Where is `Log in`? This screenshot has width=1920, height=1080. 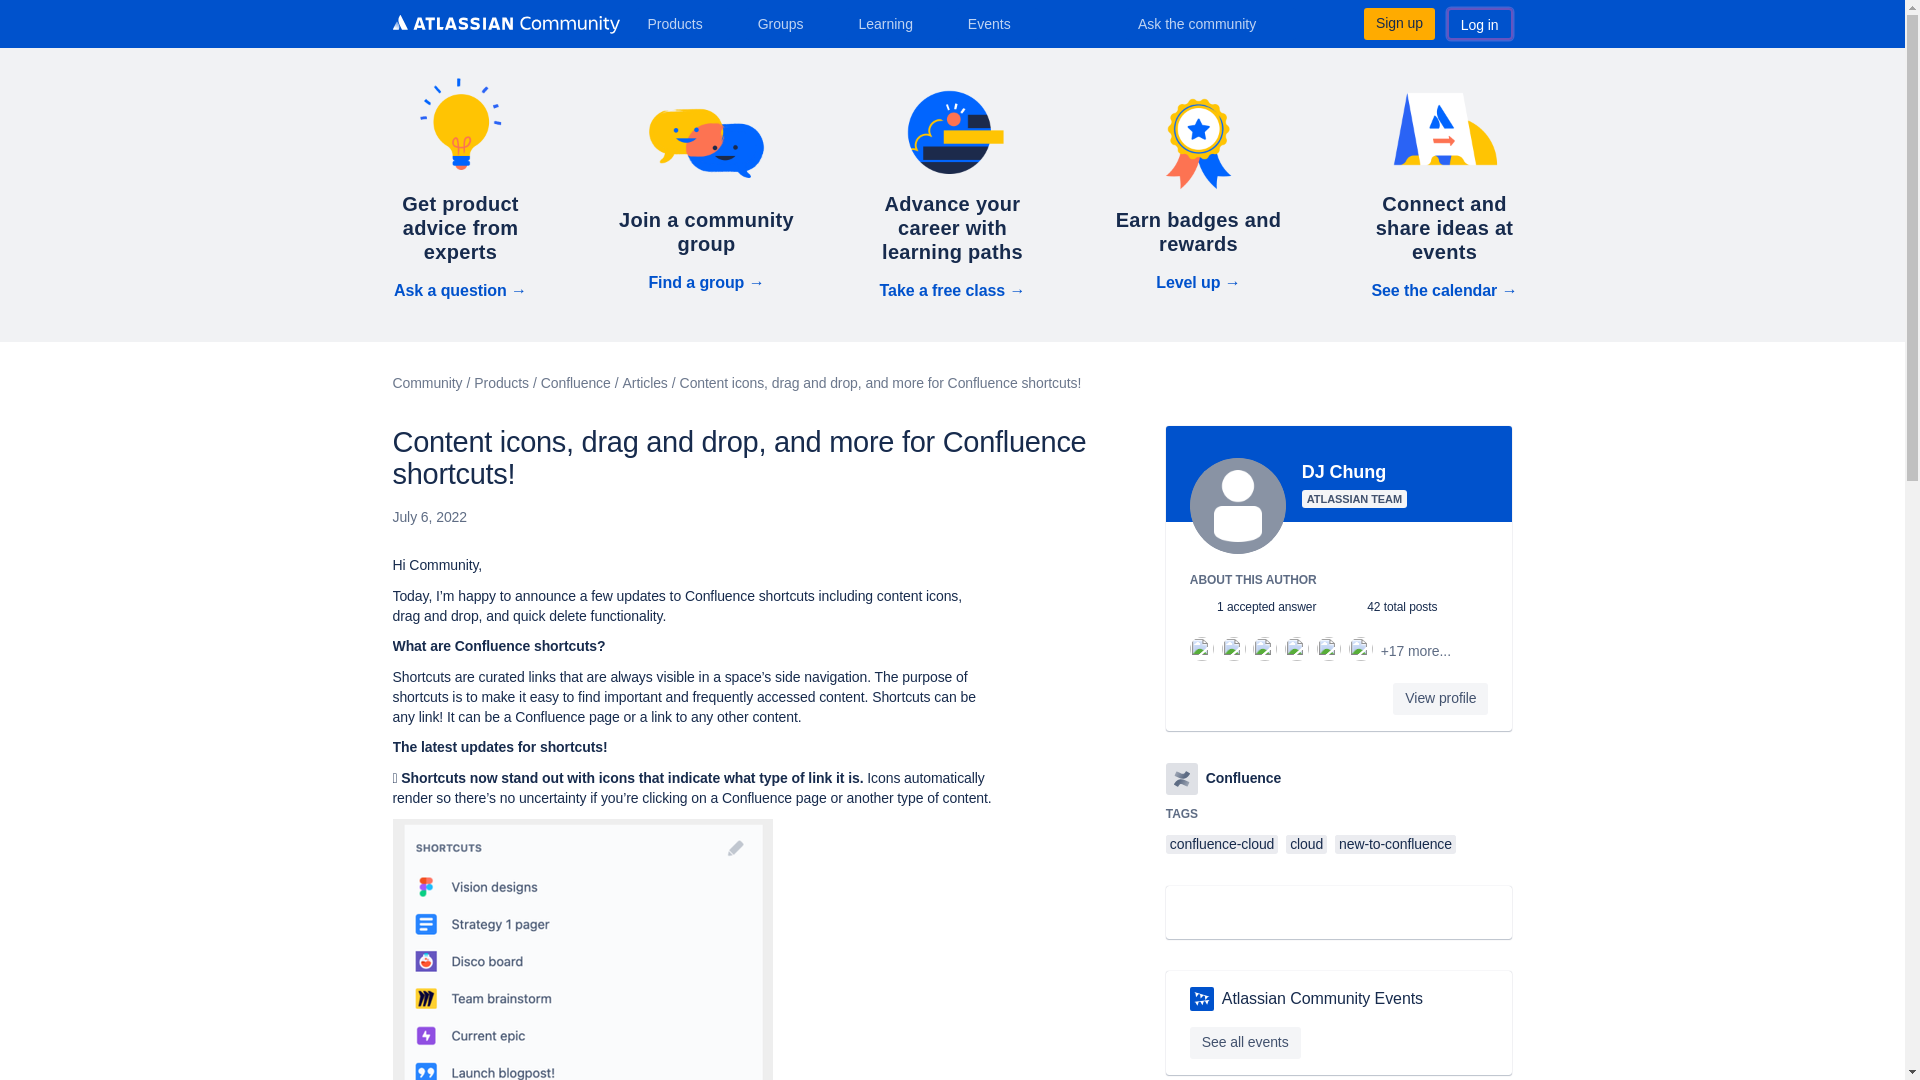 Log in is located at coordinates (1480, 23).